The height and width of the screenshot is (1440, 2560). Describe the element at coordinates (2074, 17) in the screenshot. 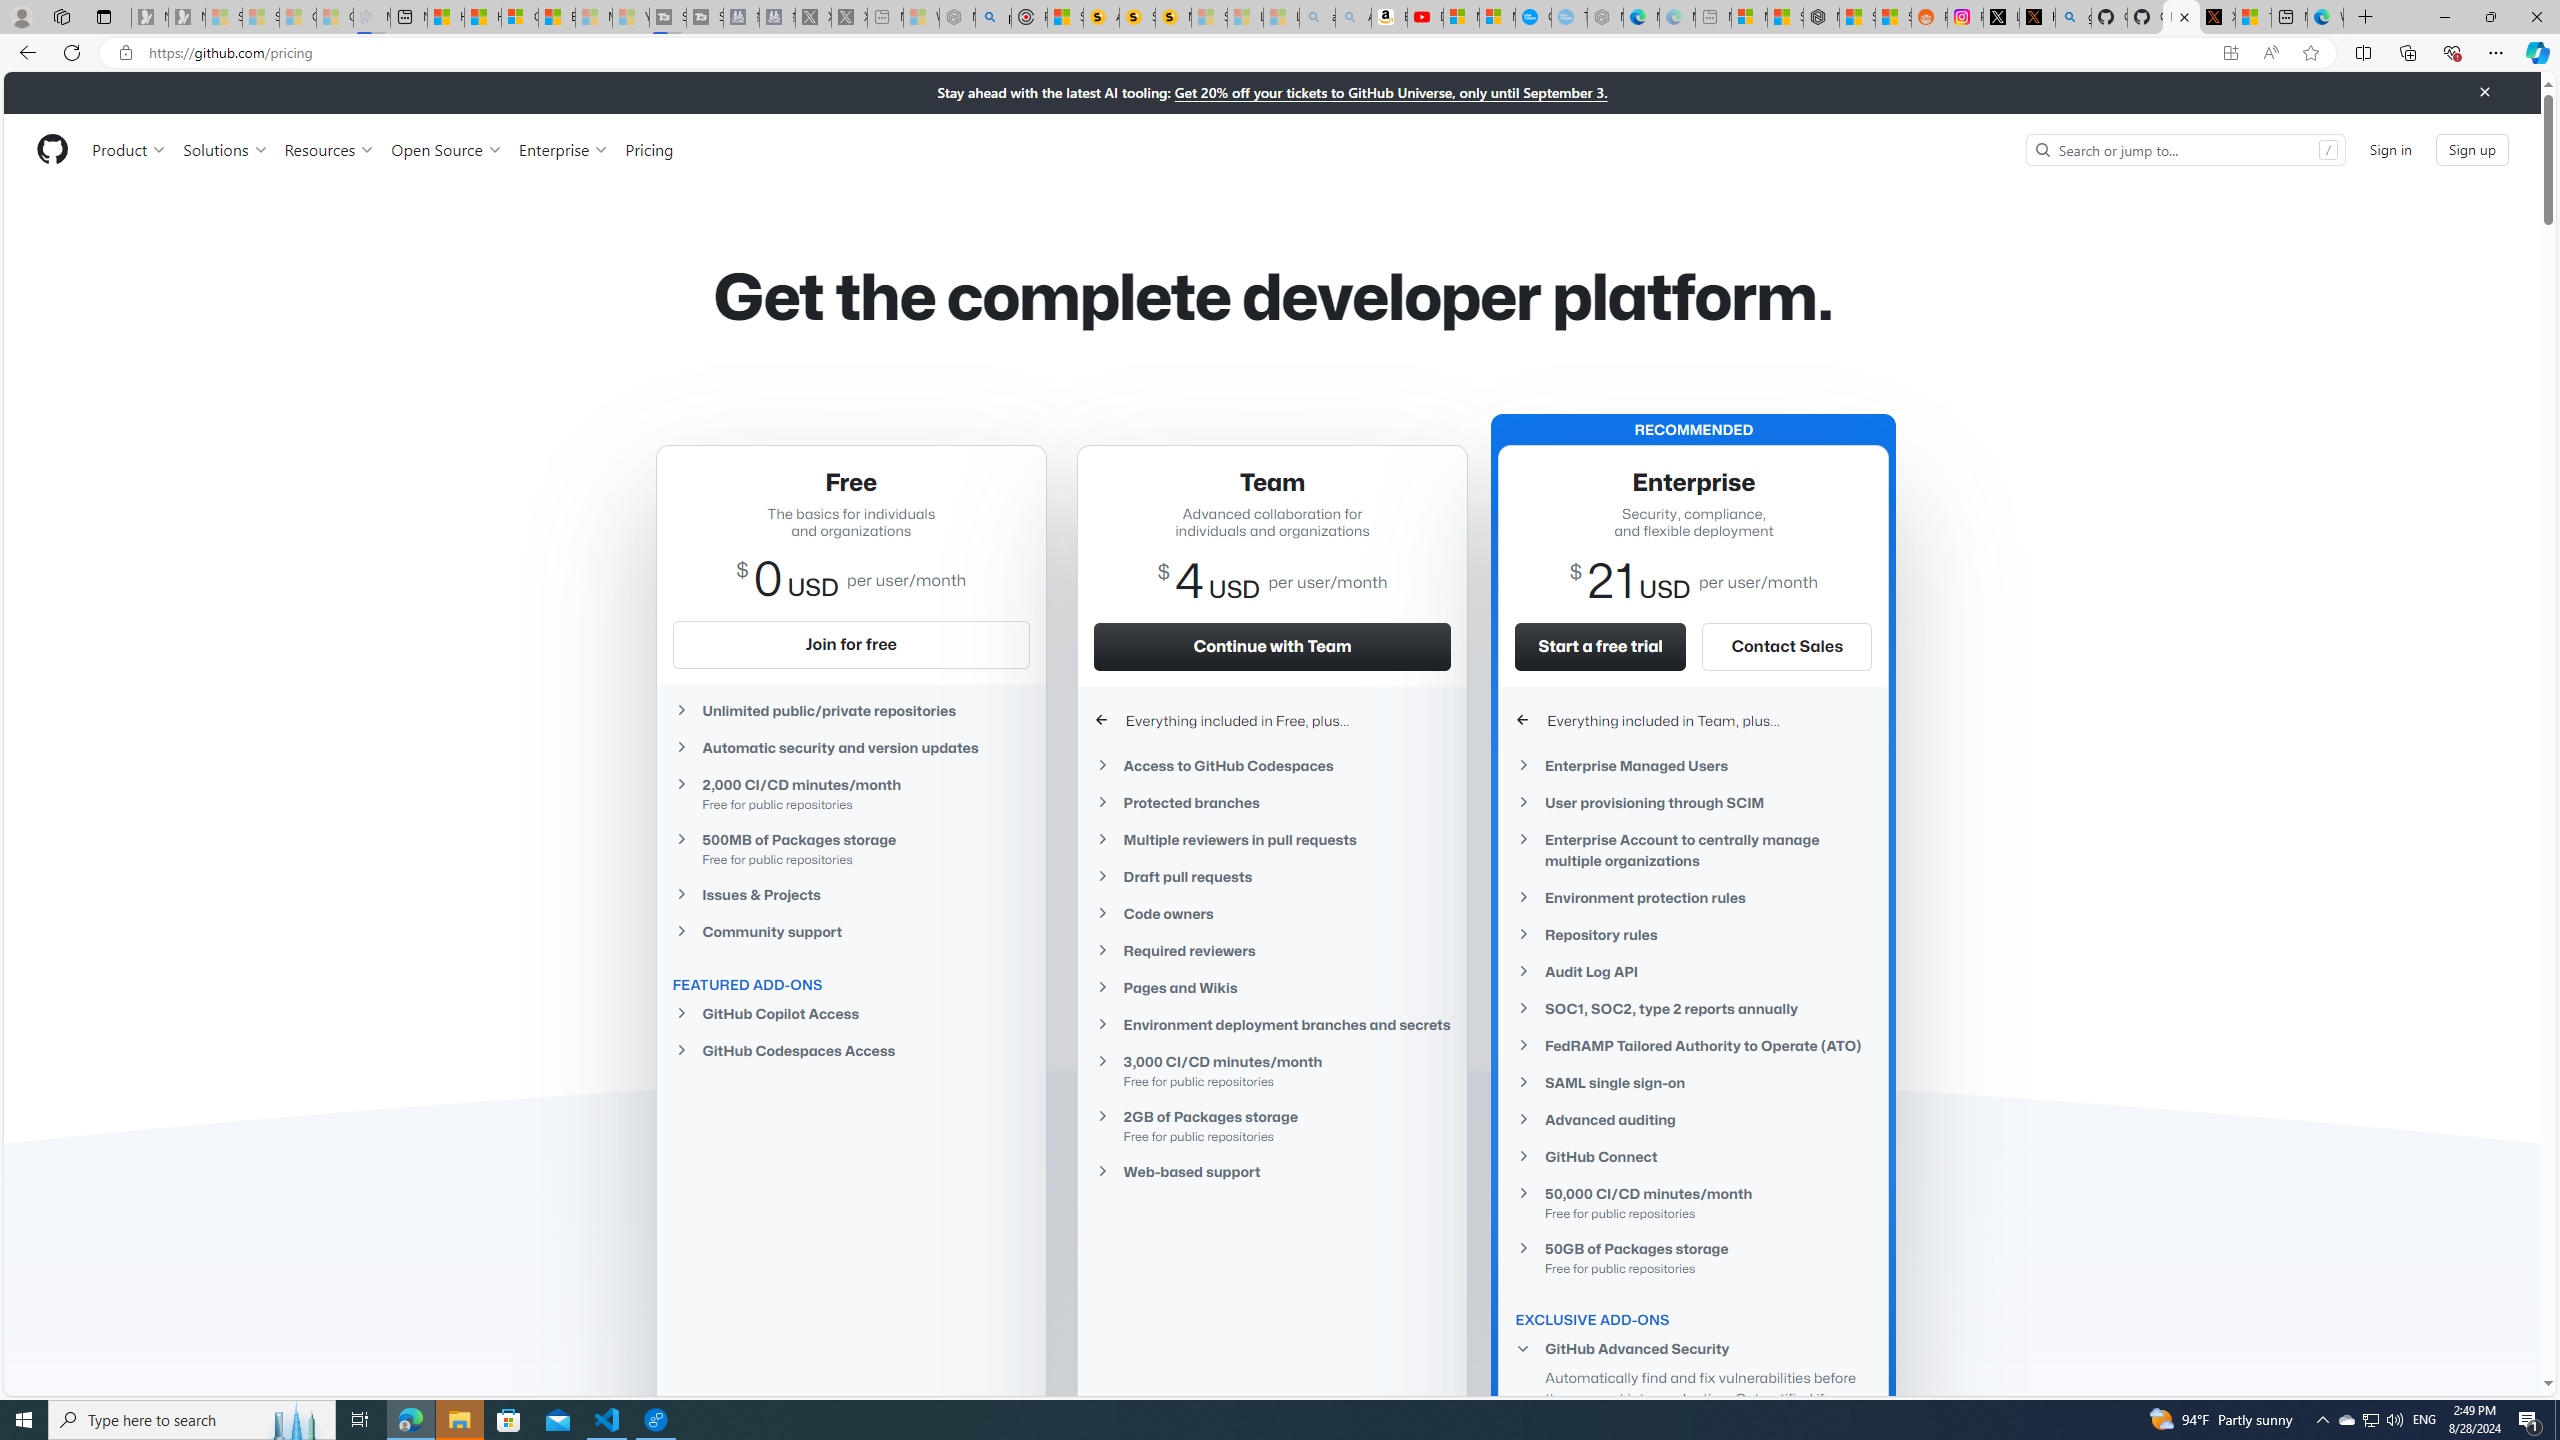

I see `github - Search` at that location.